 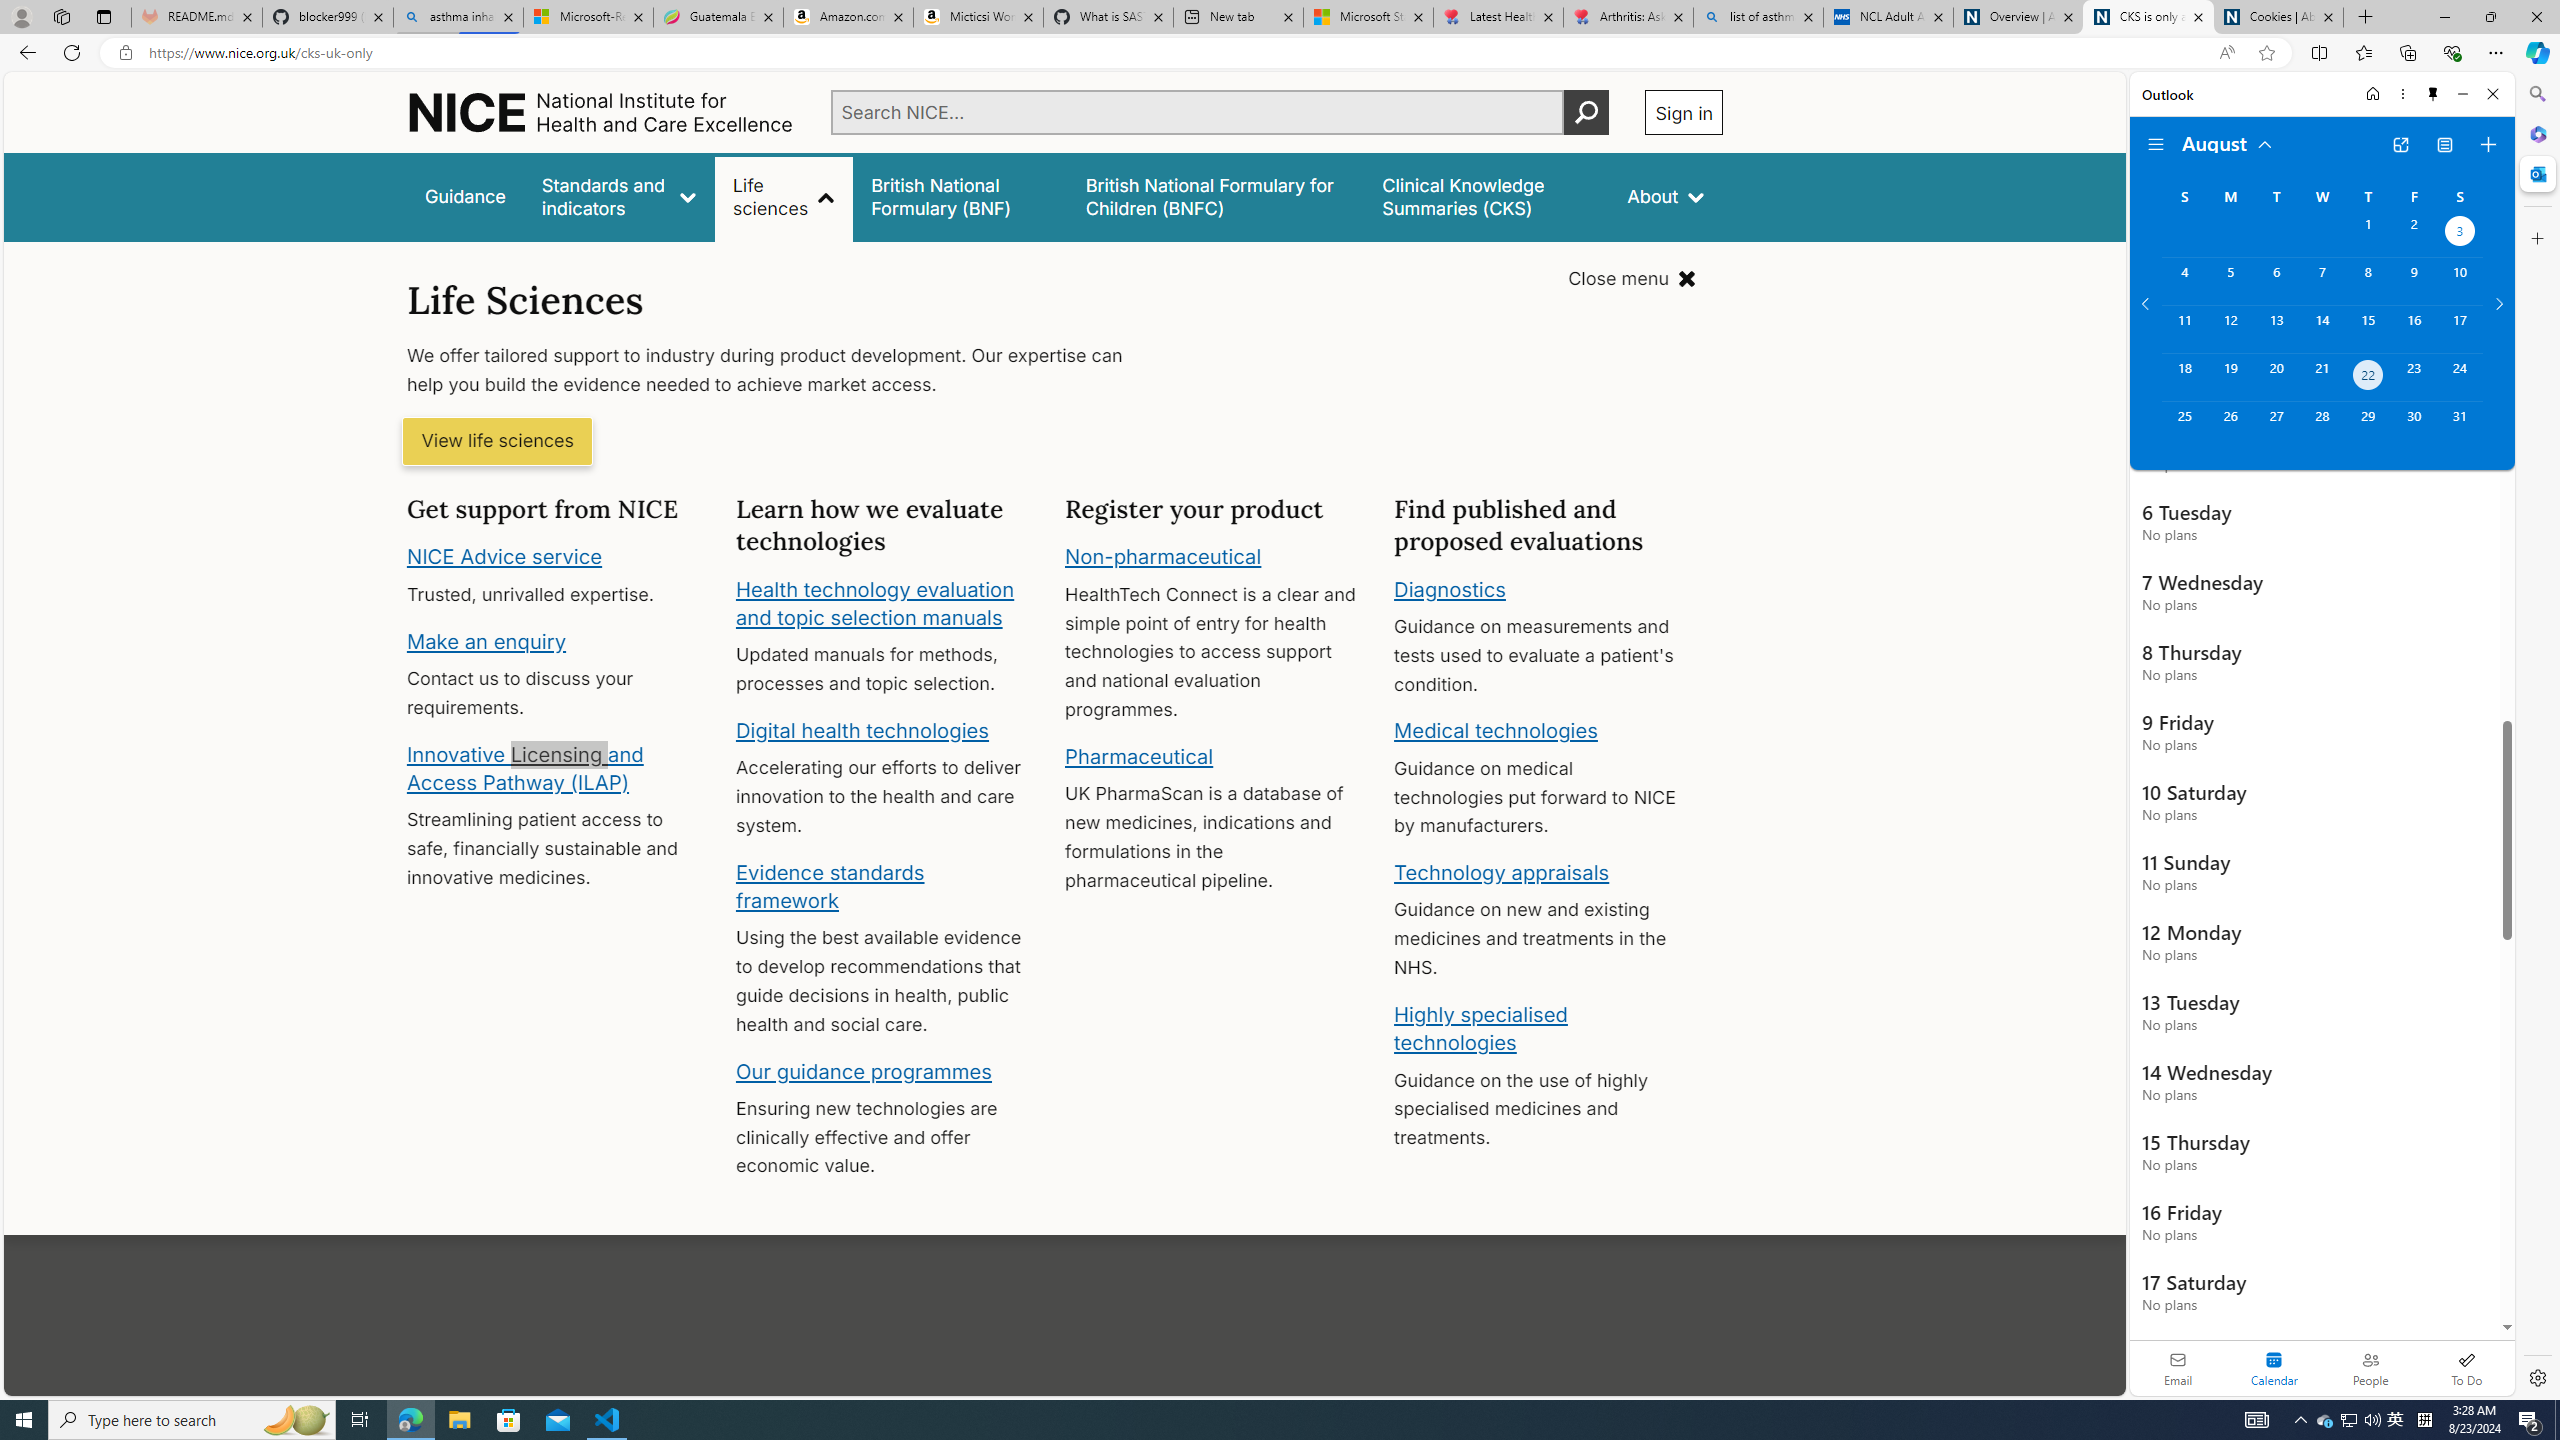 What do you see at coordinates (2460, 425) in the screenshot?
I see `Saturday, August 31, 2024. ` at bounding box center [2460, 425].